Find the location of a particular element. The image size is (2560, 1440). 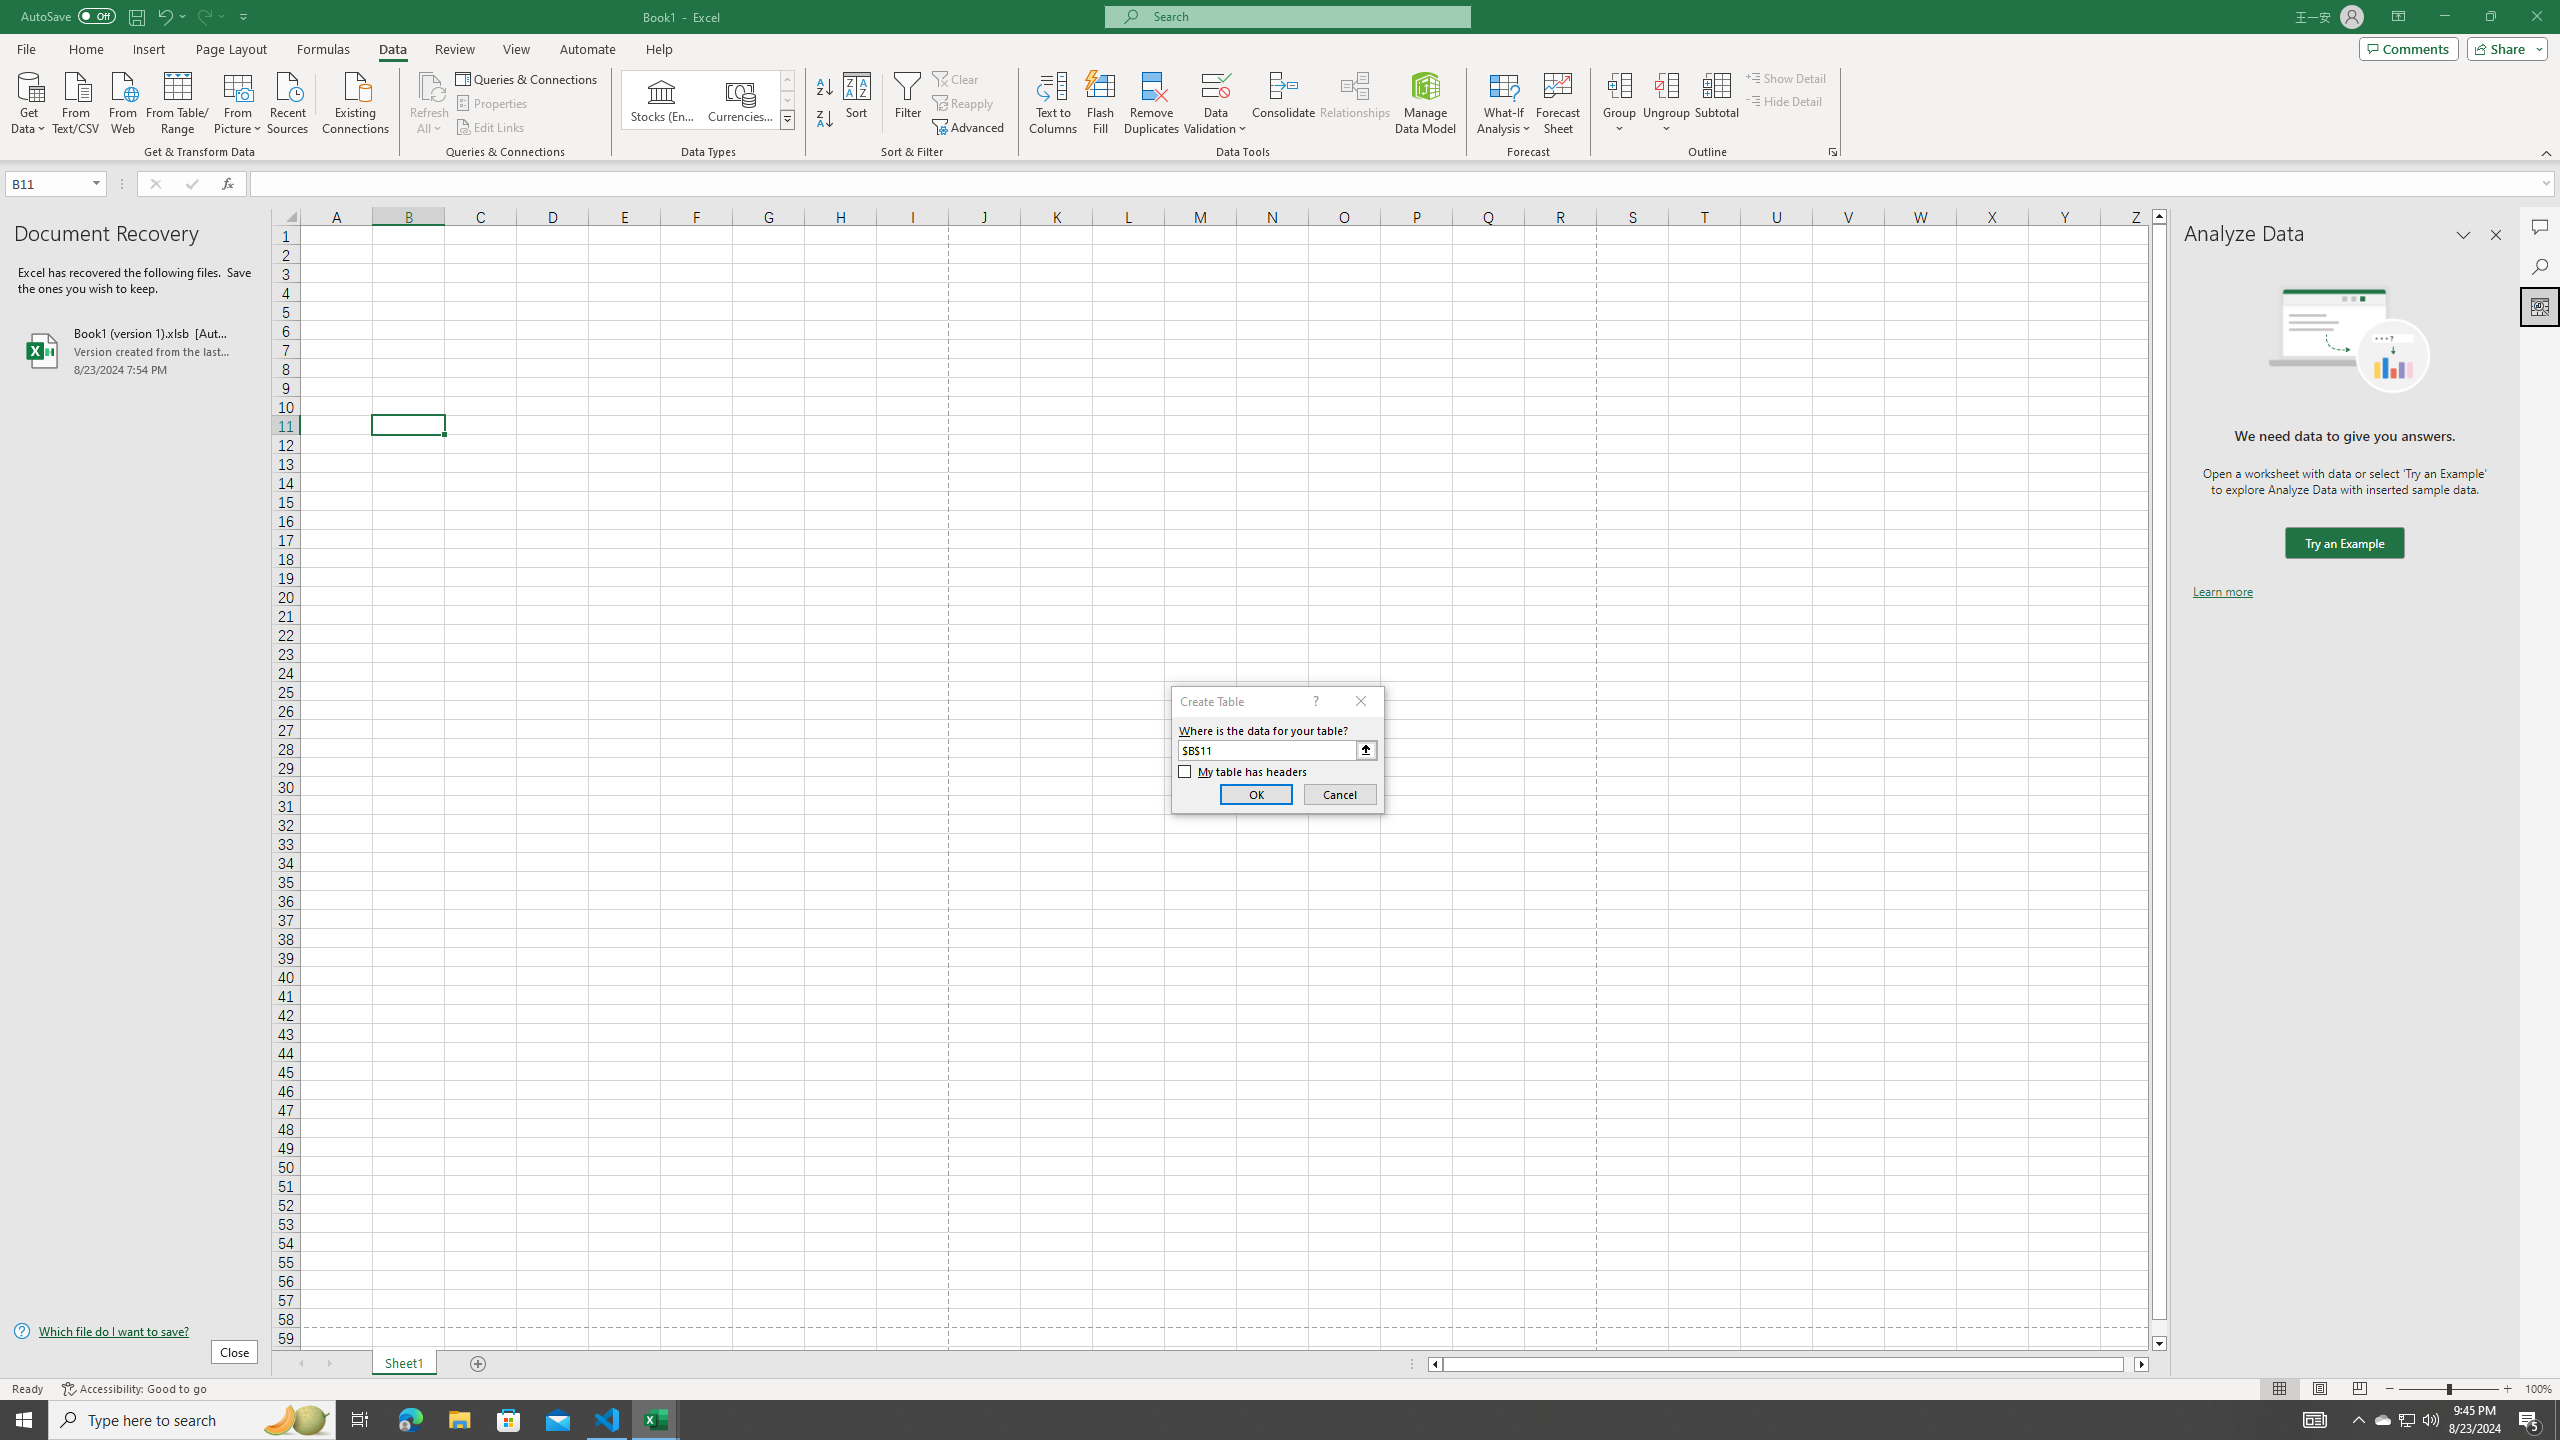

More Options is located at coordinates (1666, 121).